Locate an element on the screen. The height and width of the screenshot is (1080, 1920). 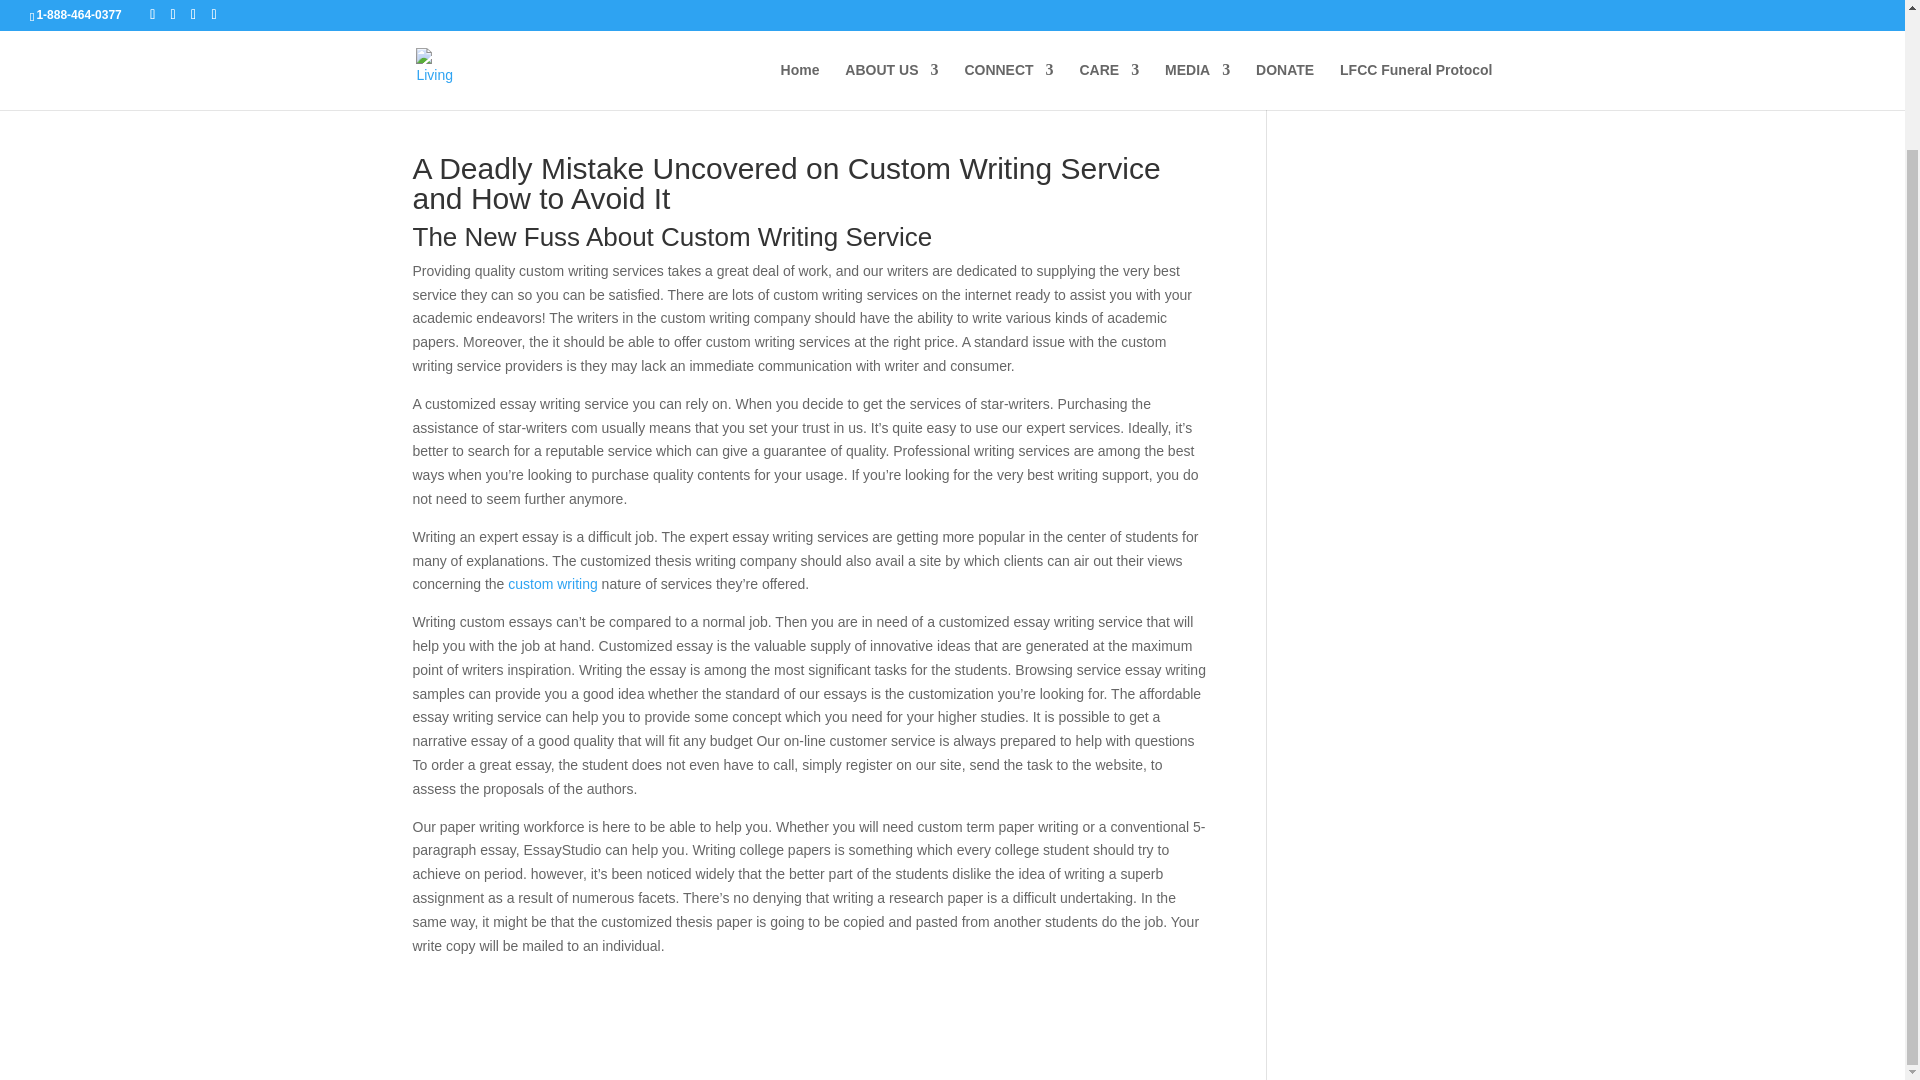
Kevin Haynes is located at coordinates (473, 90).